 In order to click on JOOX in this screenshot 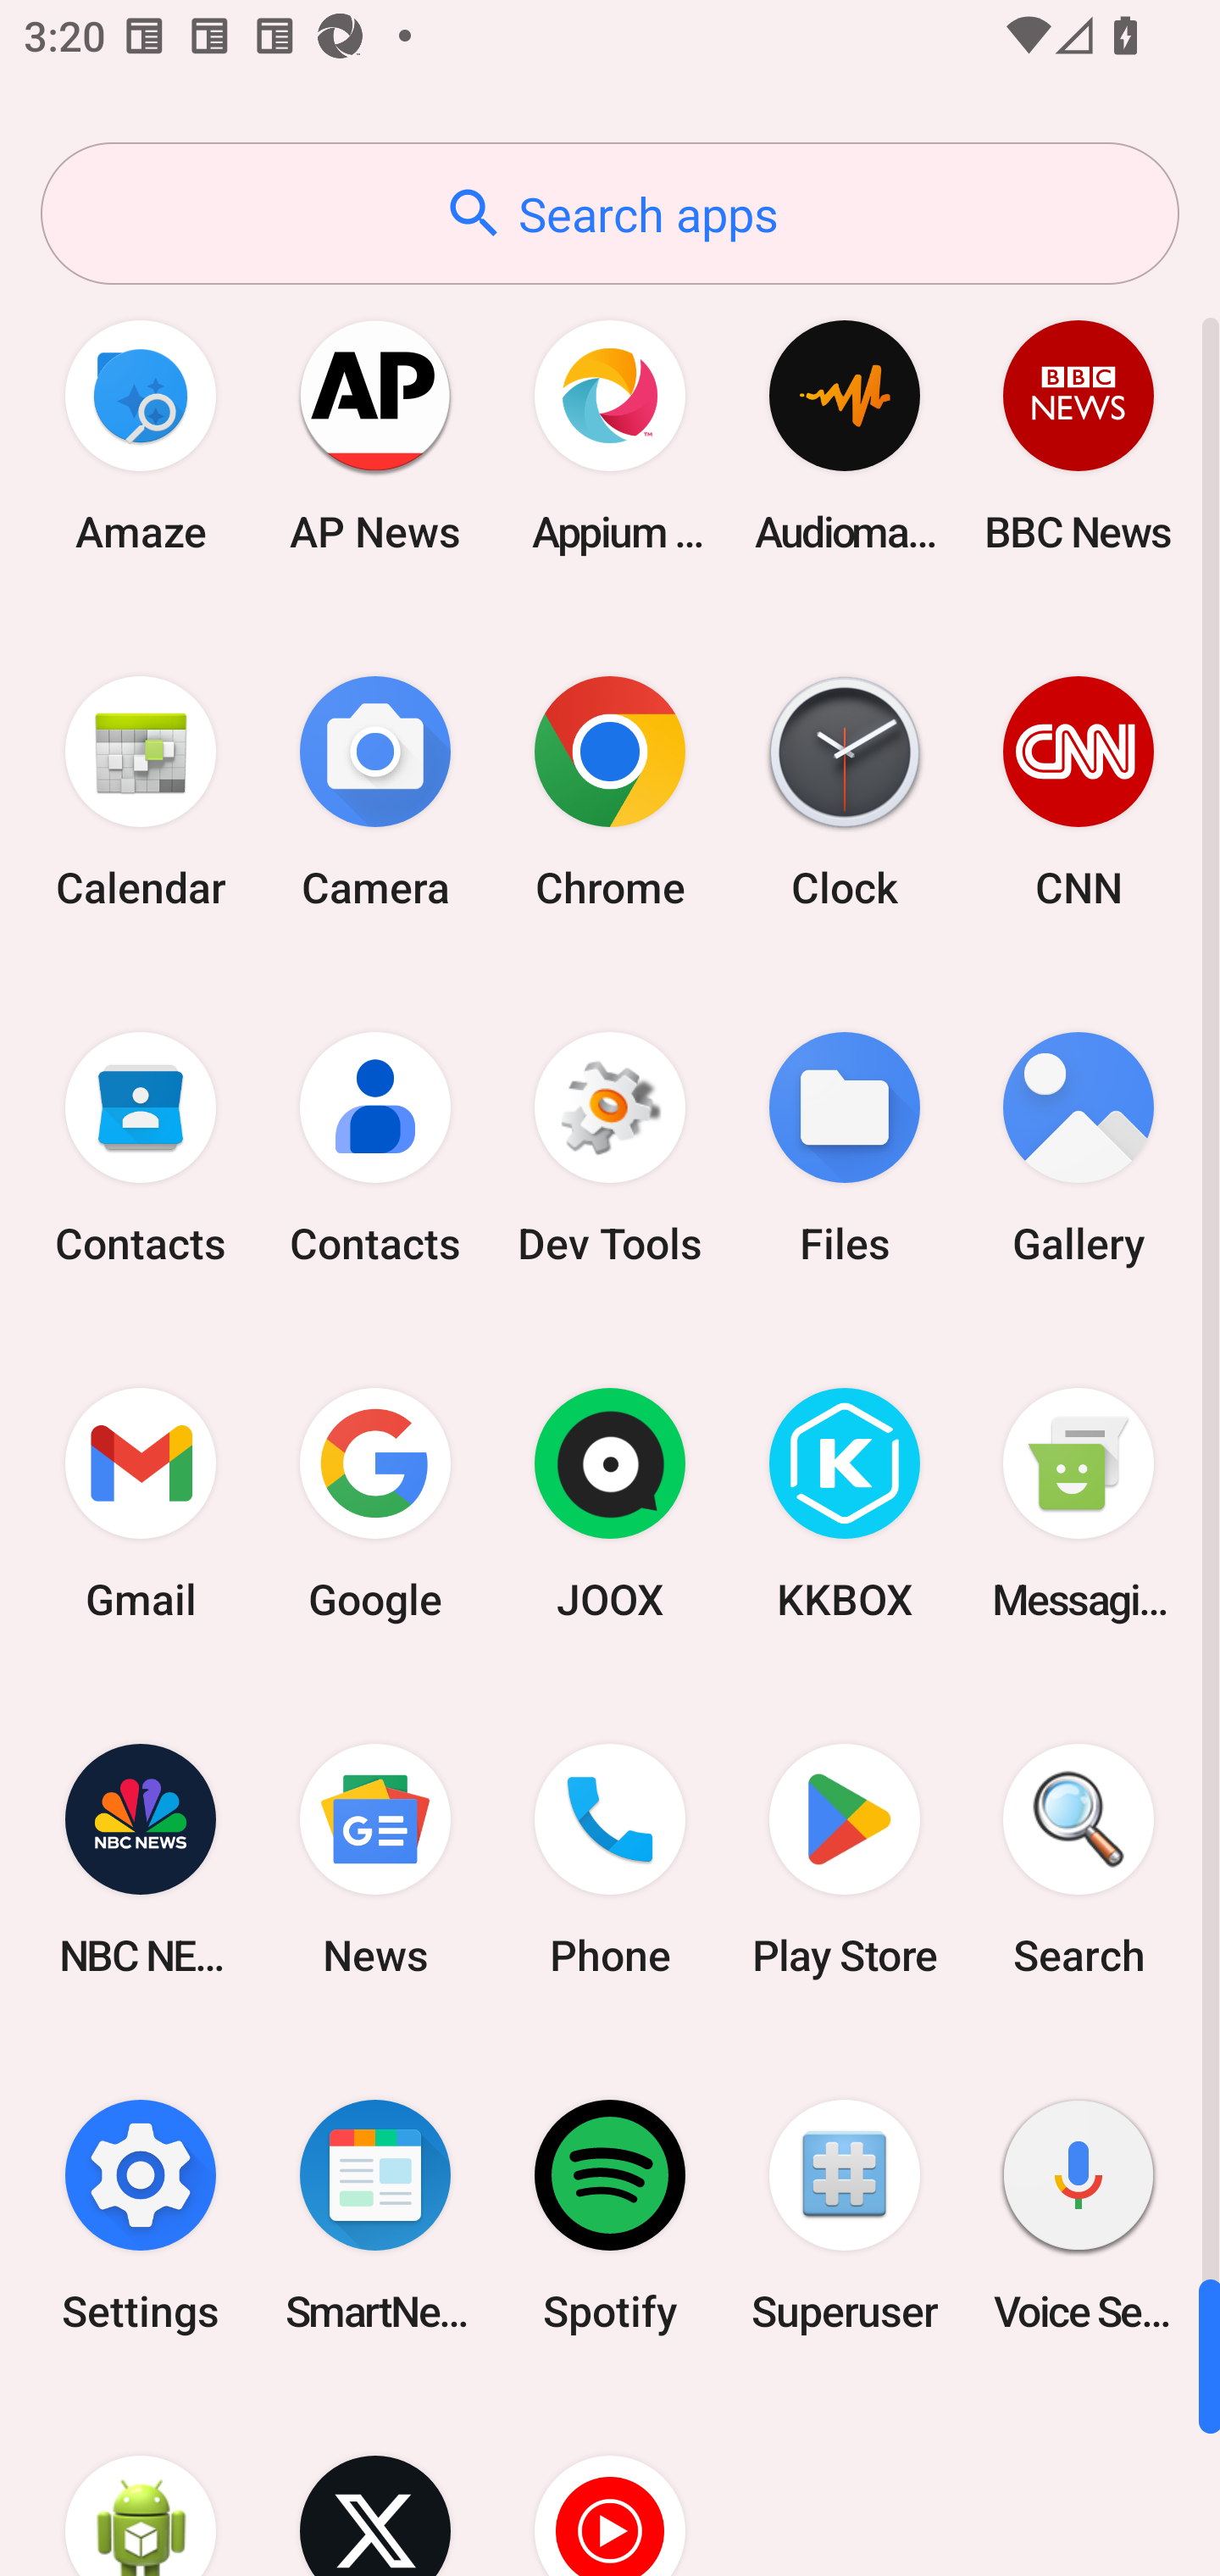, I will do `click(610, 1504)`.